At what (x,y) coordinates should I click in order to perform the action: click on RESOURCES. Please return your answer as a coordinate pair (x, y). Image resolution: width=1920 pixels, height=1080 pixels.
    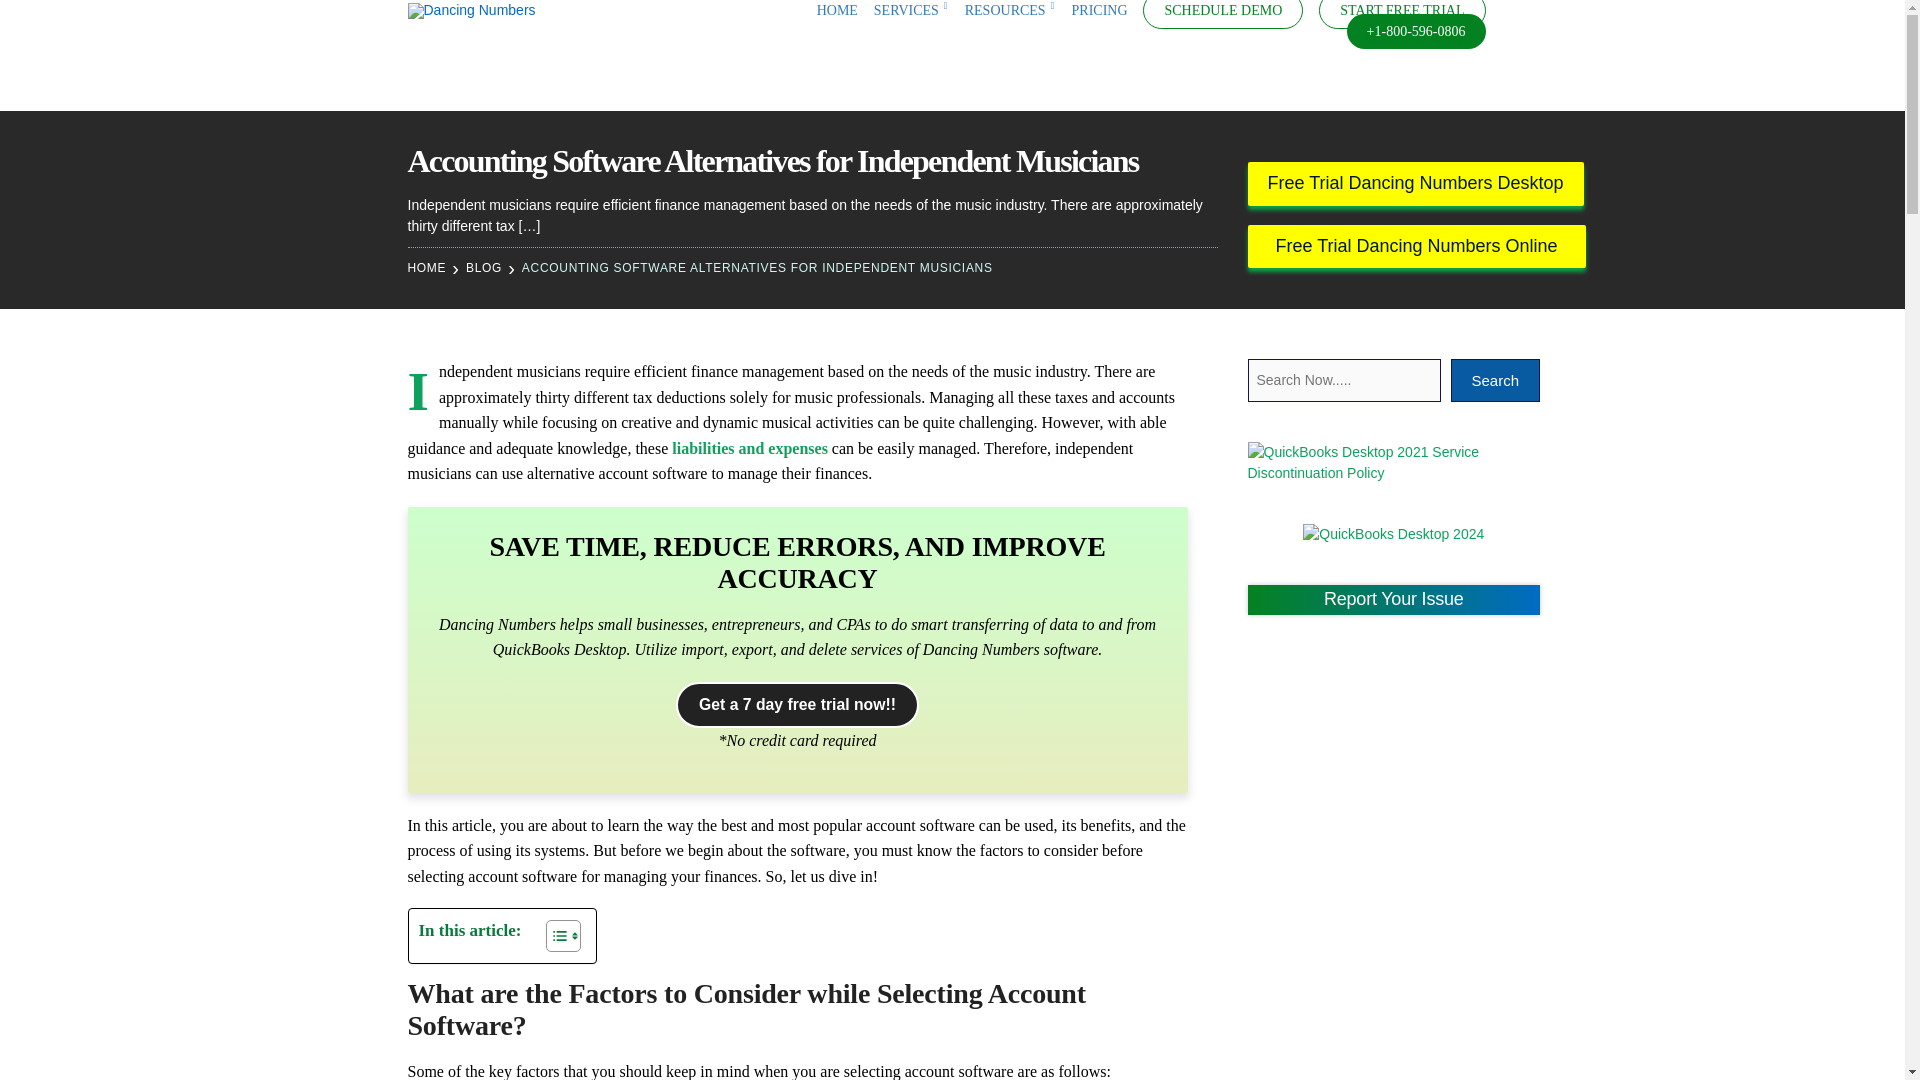
    Looking at the image, I should click on (1010, 11).